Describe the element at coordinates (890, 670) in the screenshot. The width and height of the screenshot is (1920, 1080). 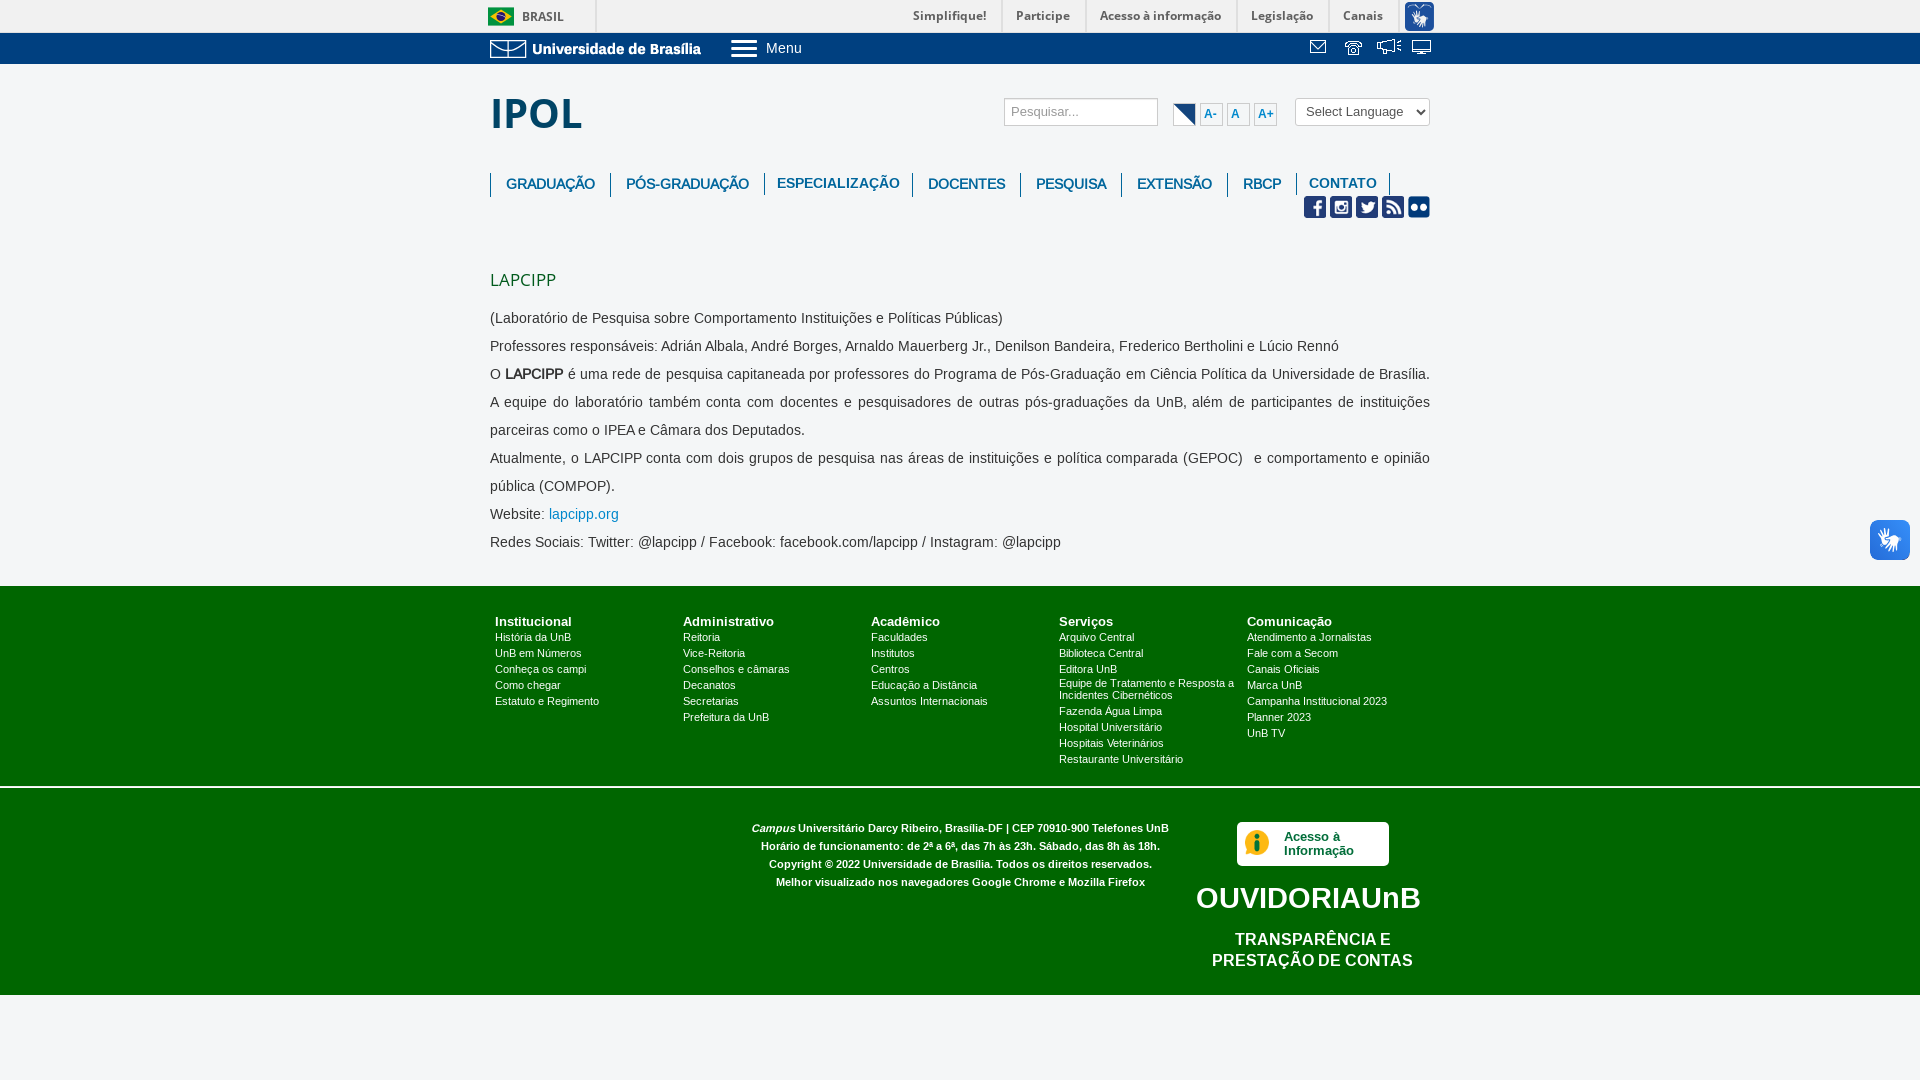
I see `Centros` at that location.